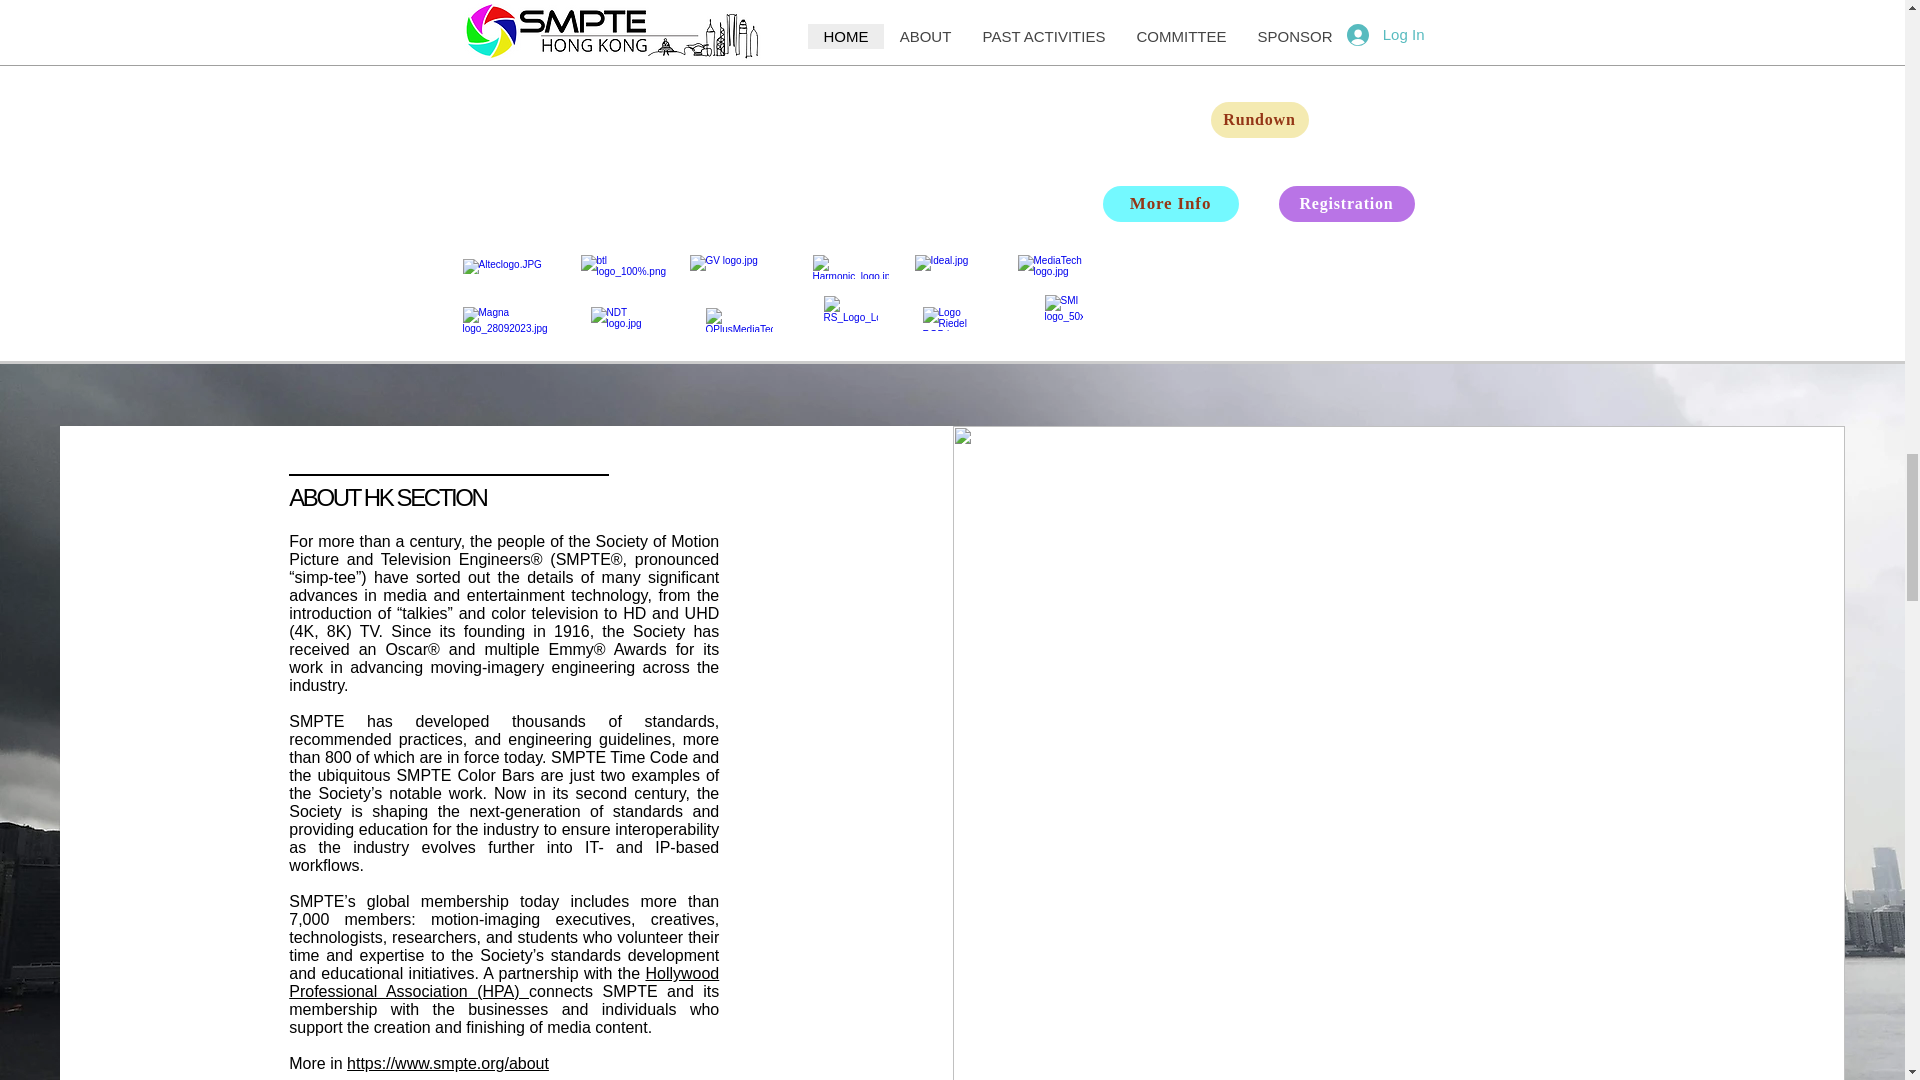 Image resolution: width=1920 pixels, height=1080 pixels. What do you see at coordinates (1258, 120) in the screenshot?
I see `Rundown` at bounding box center [1258, 120].